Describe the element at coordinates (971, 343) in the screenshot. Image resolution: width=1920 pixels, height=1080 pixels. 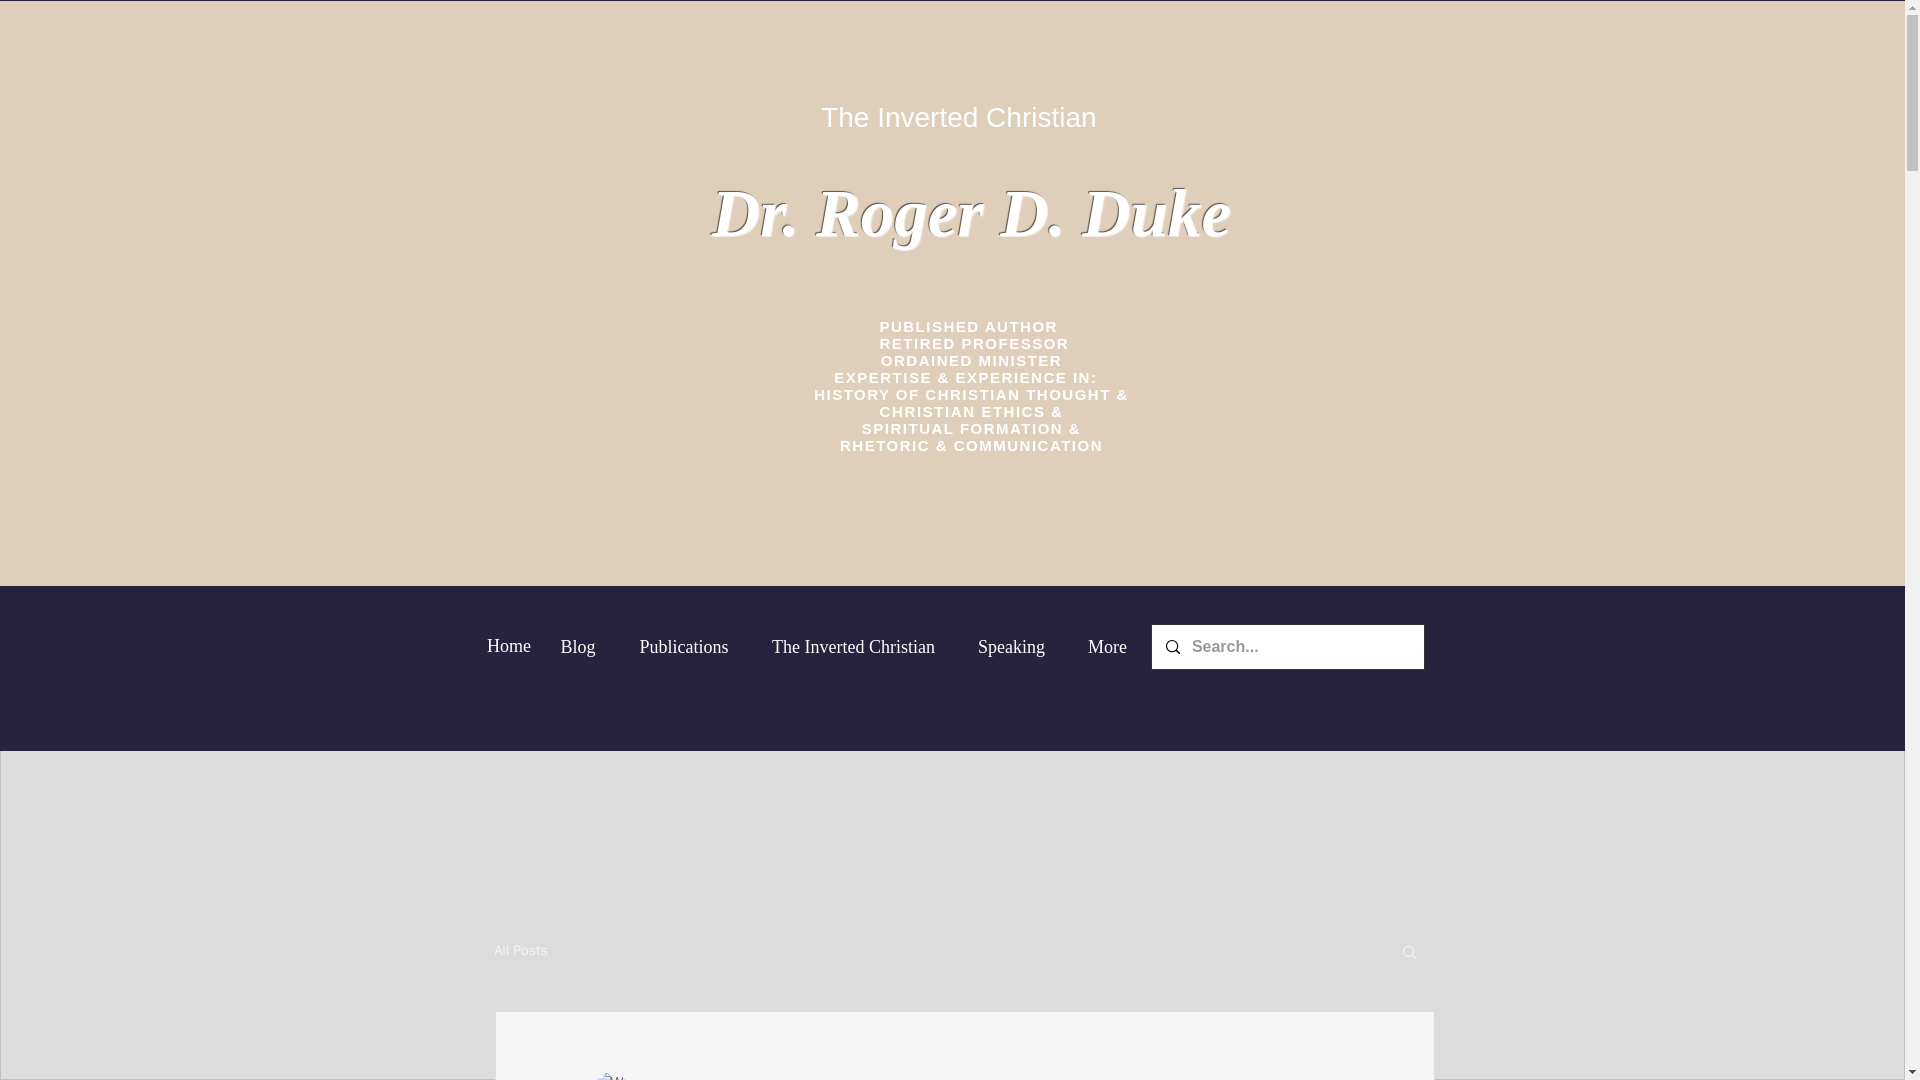
I see ` RETIRED PROFESSOR` at that location.